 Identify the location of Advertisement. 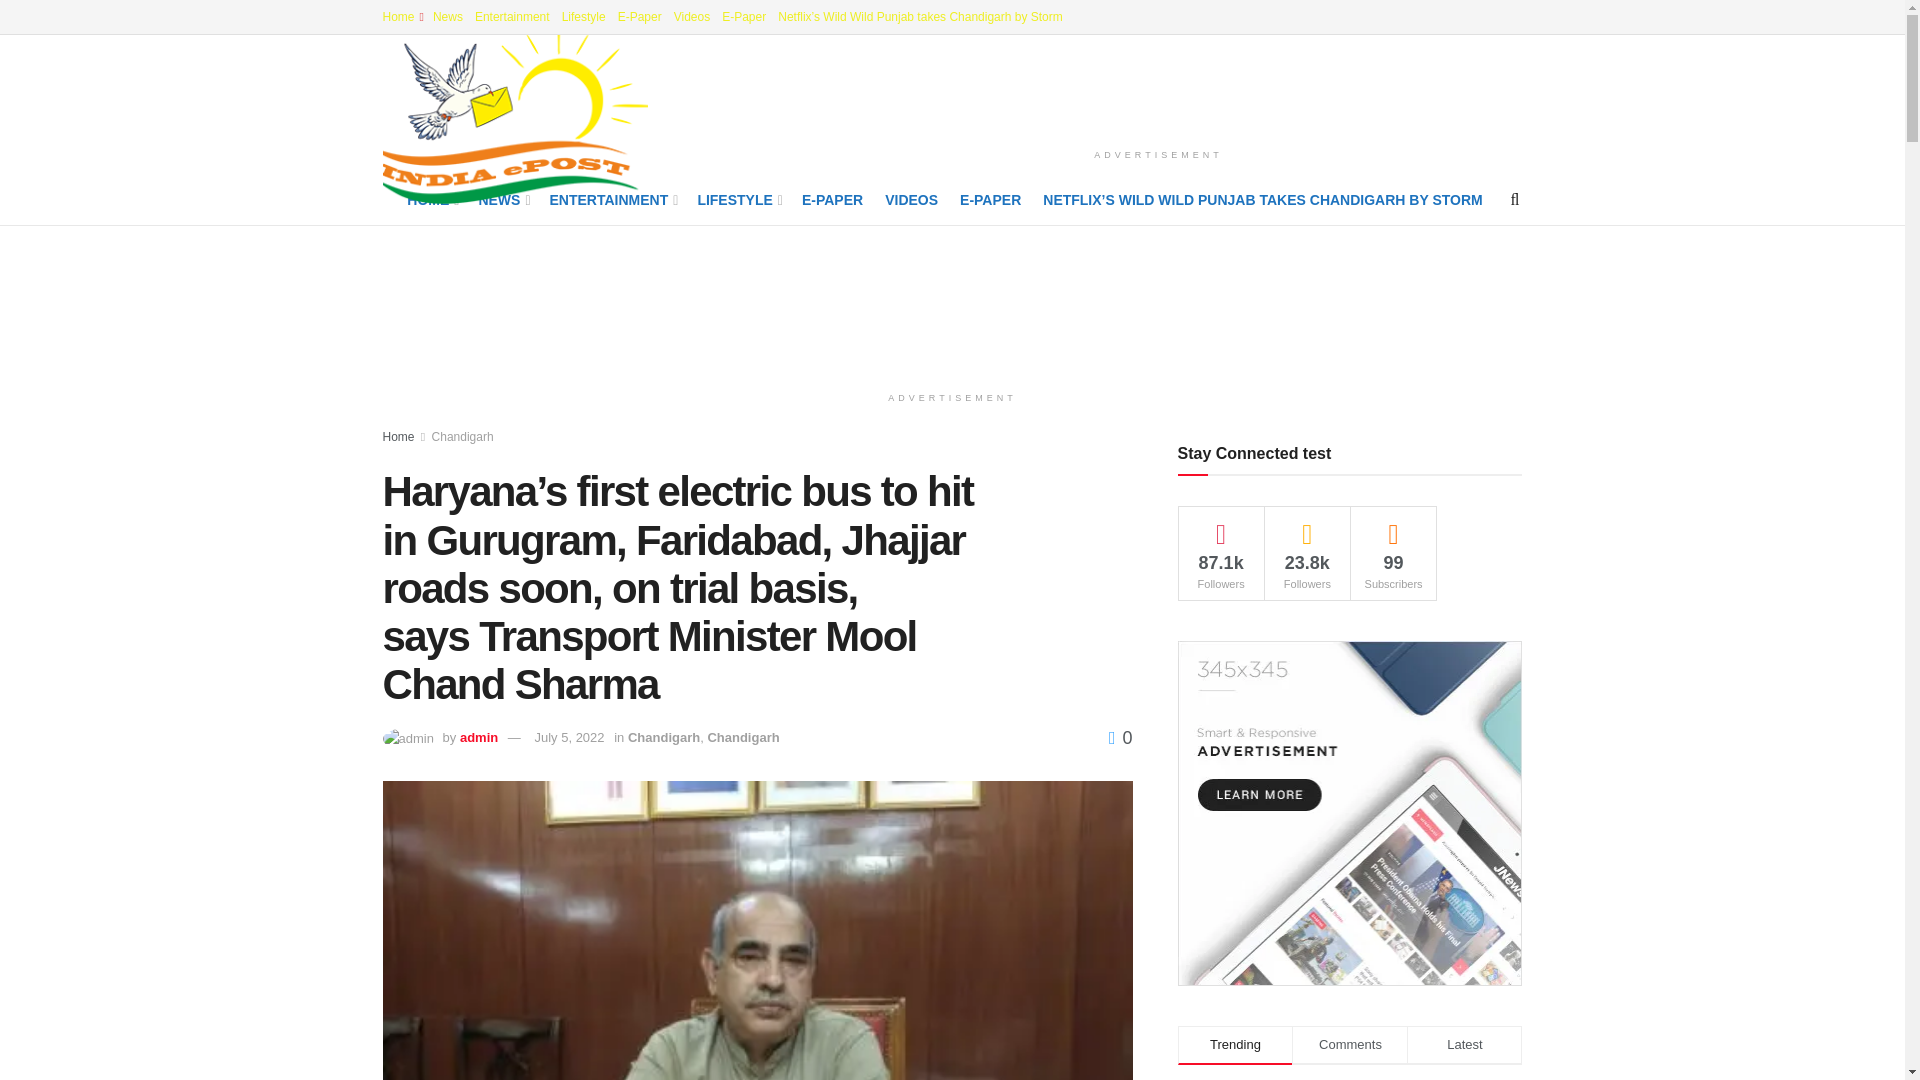
(1158, 88).